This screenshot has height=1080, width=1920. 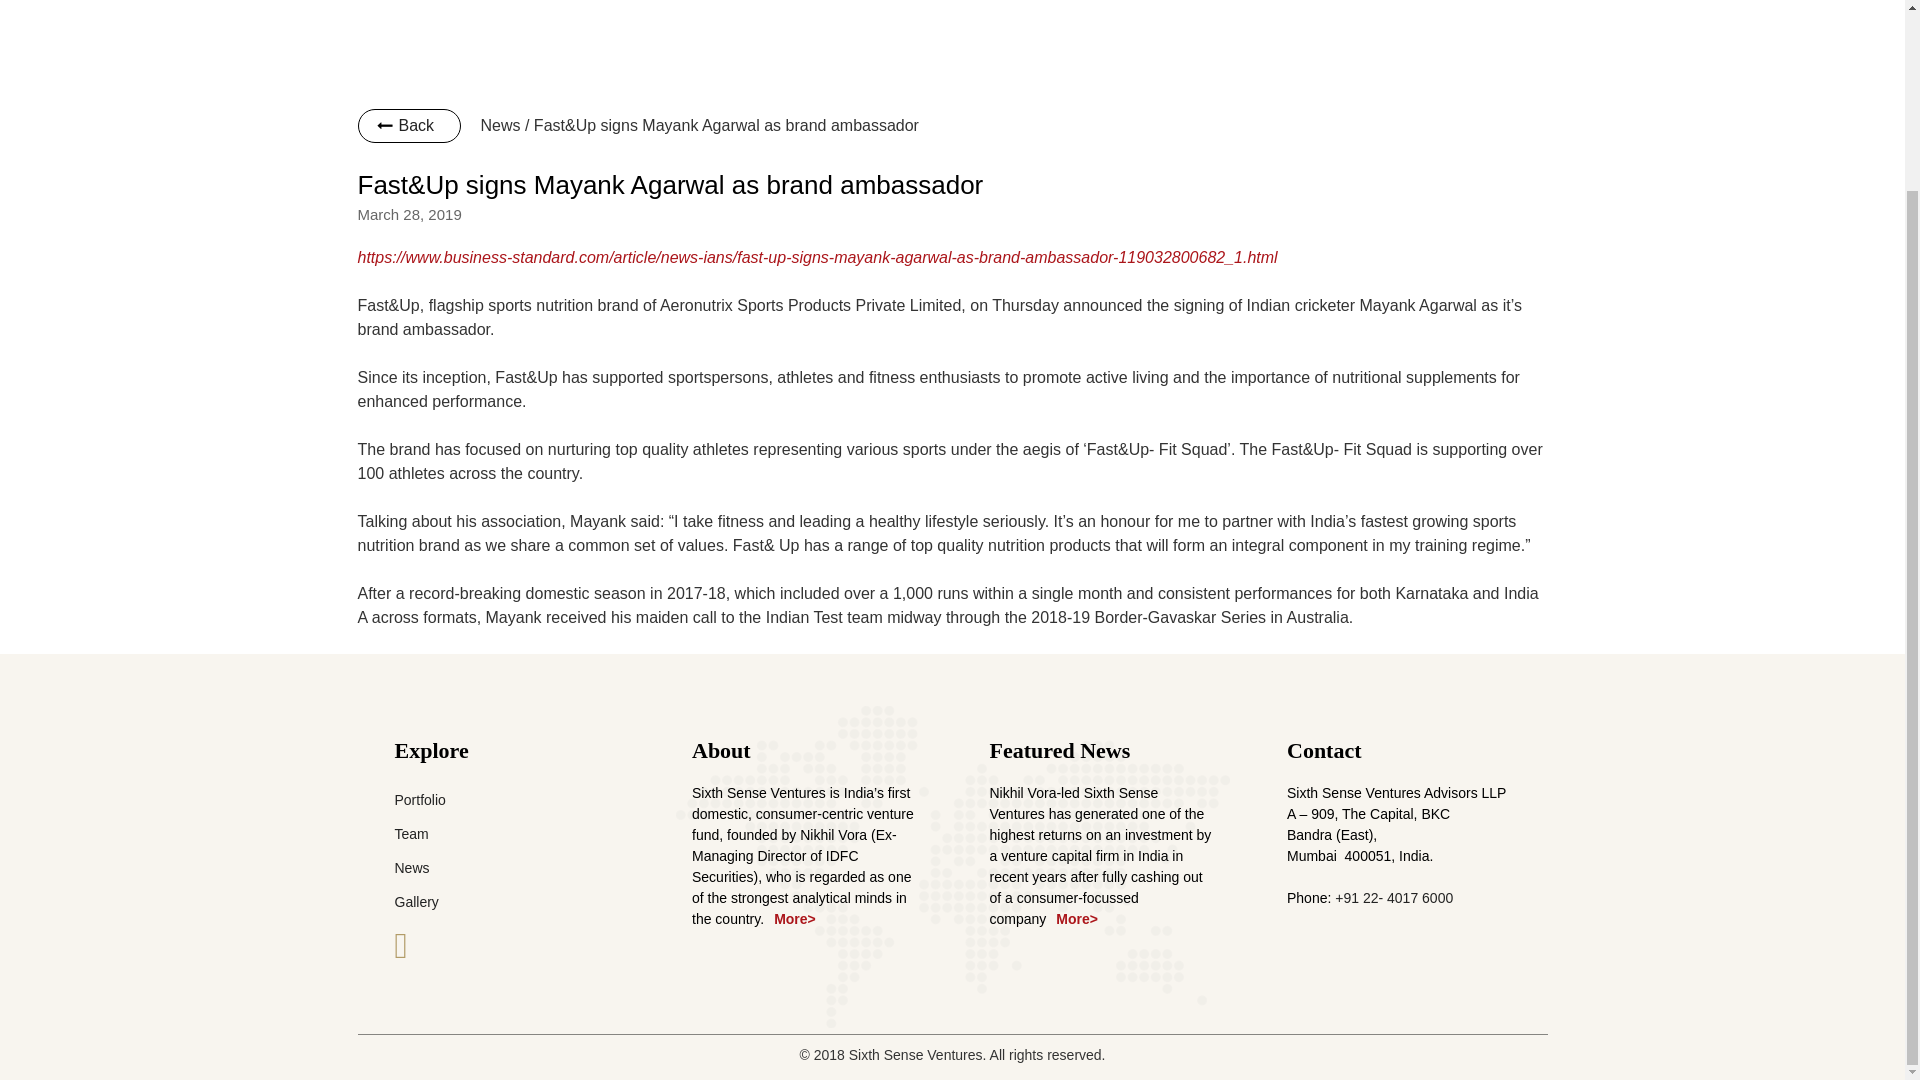 What do you see at coordinates (410, 867) in the screenshot?
I see `News` at bounding box center [410, 867].